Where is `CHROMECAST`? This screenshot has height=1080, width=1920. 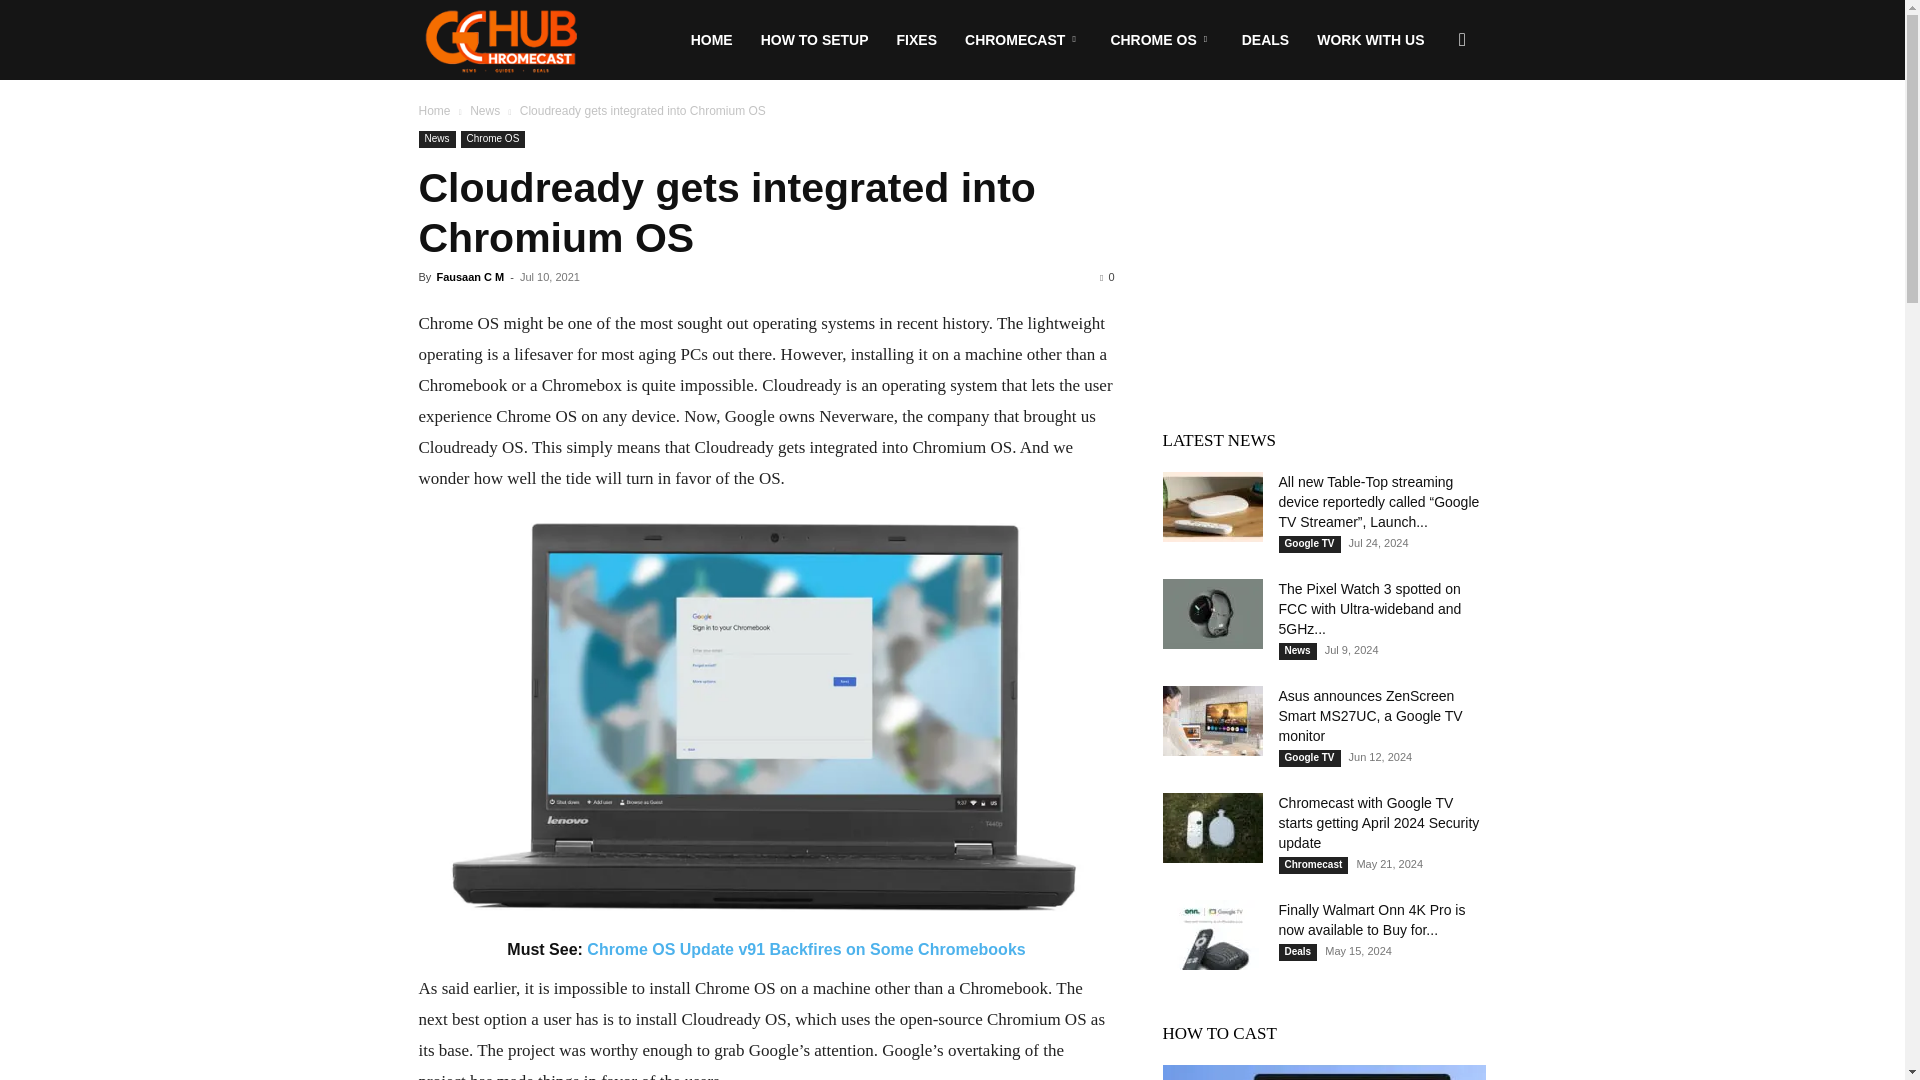
CHROMECAST is located at coordinates (1023, 40).